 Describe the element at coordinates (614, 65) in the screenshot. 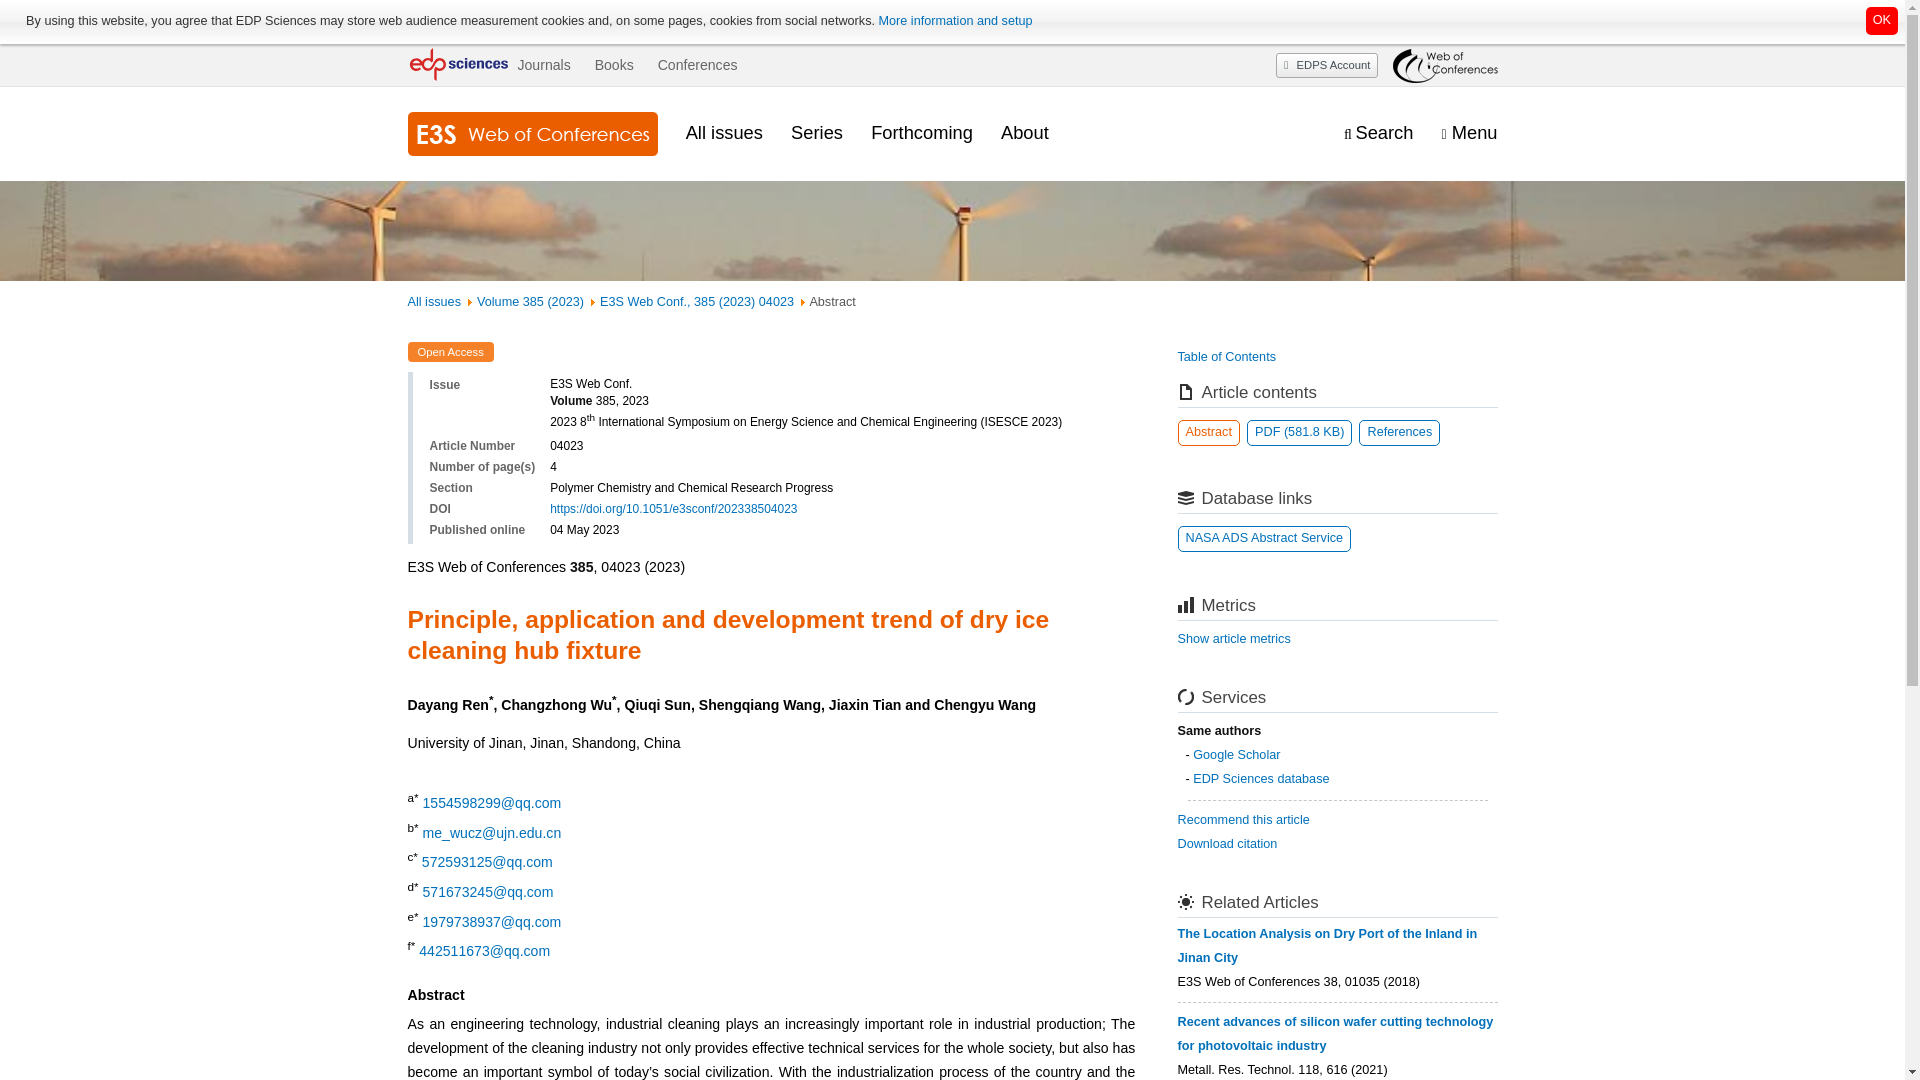

I see `Books` at that location.